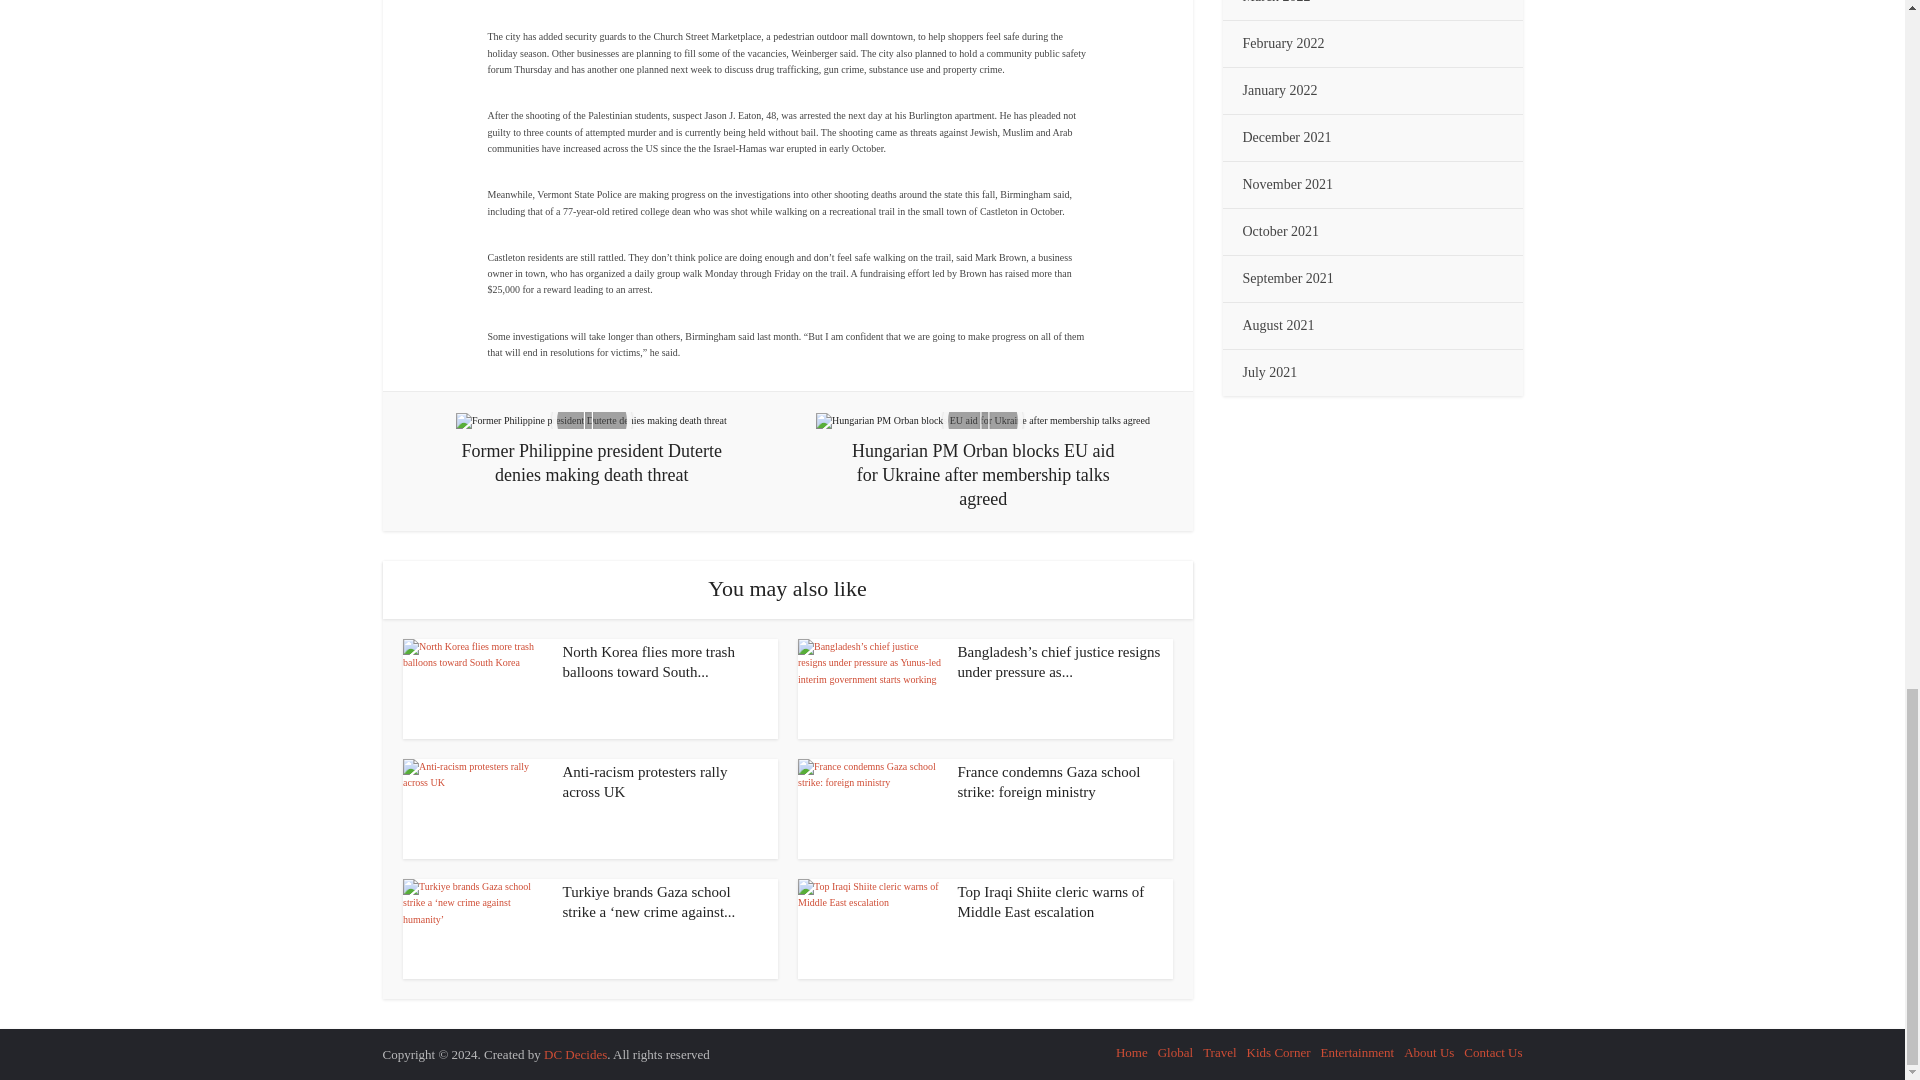  What do you see at coordinates (474, 808) in the screenshot?
I see `Anti-racism protesters rally across UK` at bounding box center [474, 808].